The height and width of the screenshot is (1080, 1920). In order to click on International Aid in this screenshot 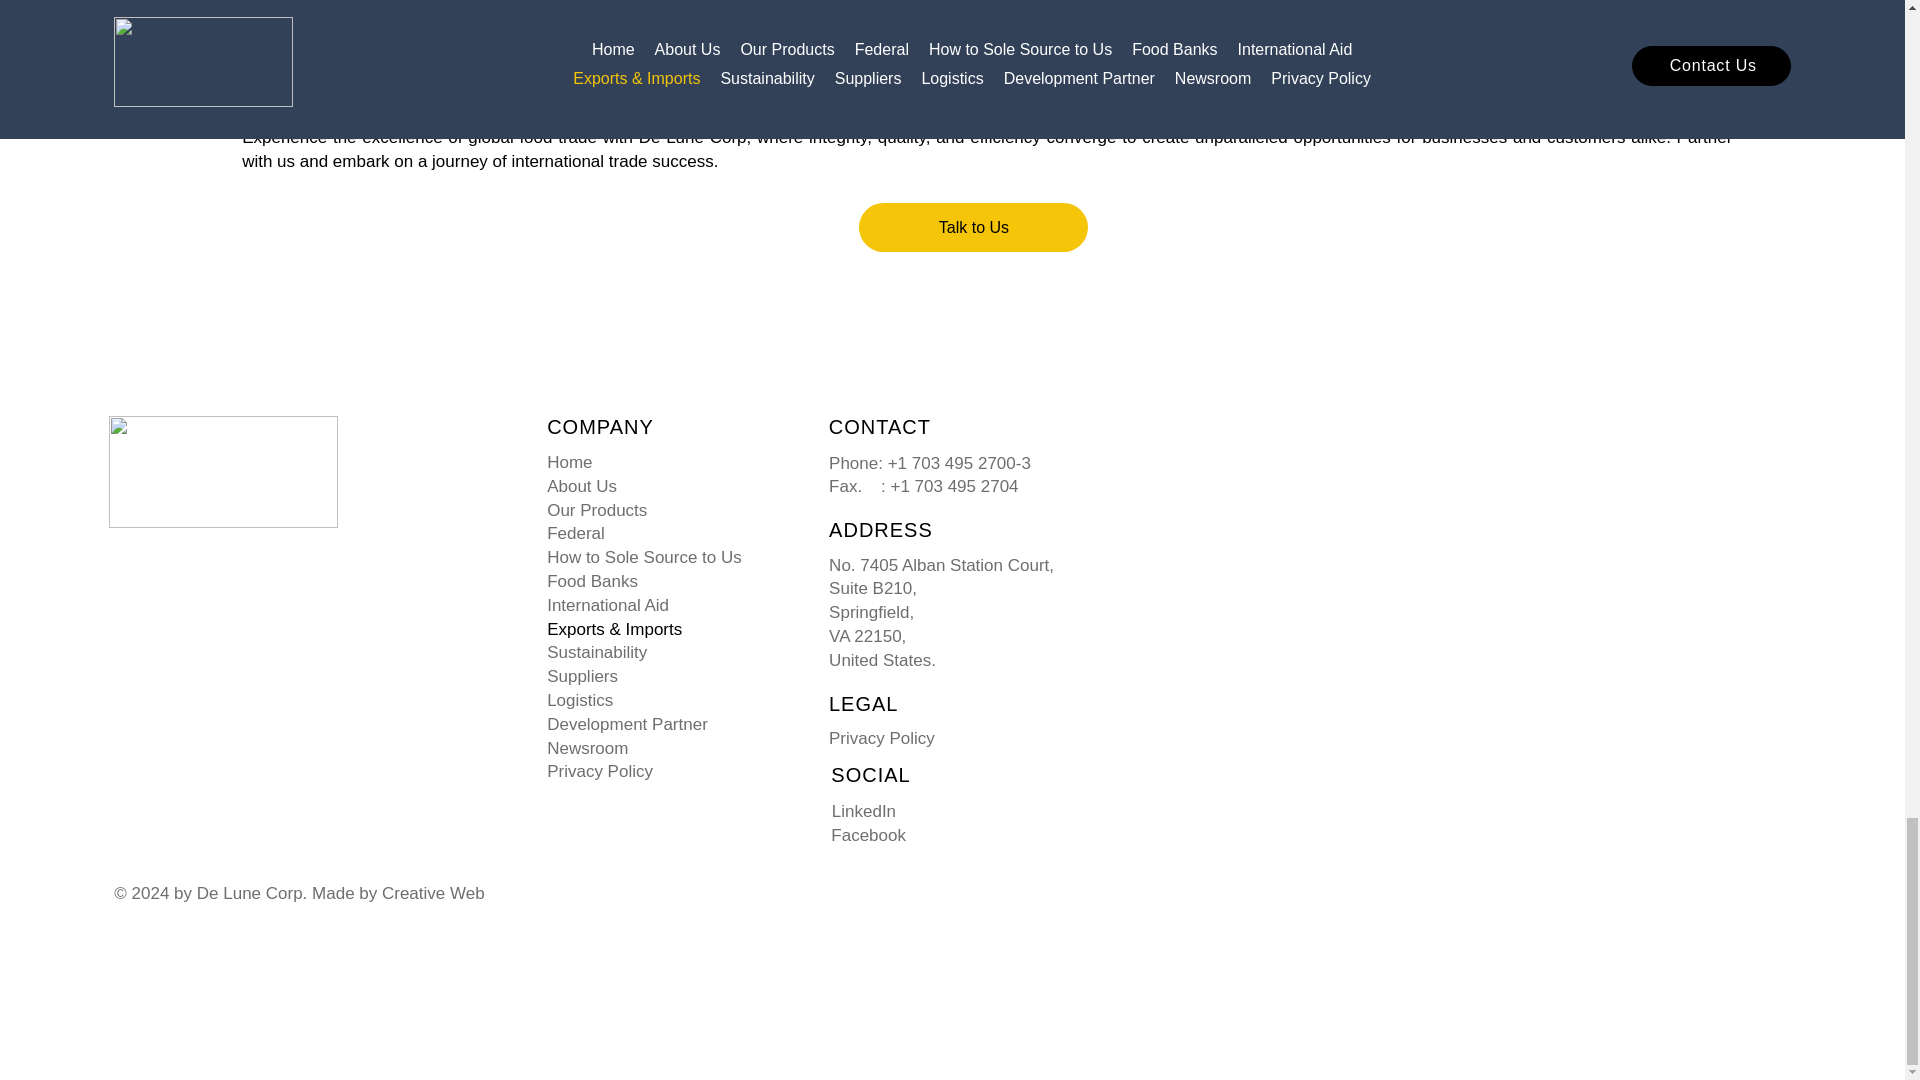, I will do `click(667, 606)`.